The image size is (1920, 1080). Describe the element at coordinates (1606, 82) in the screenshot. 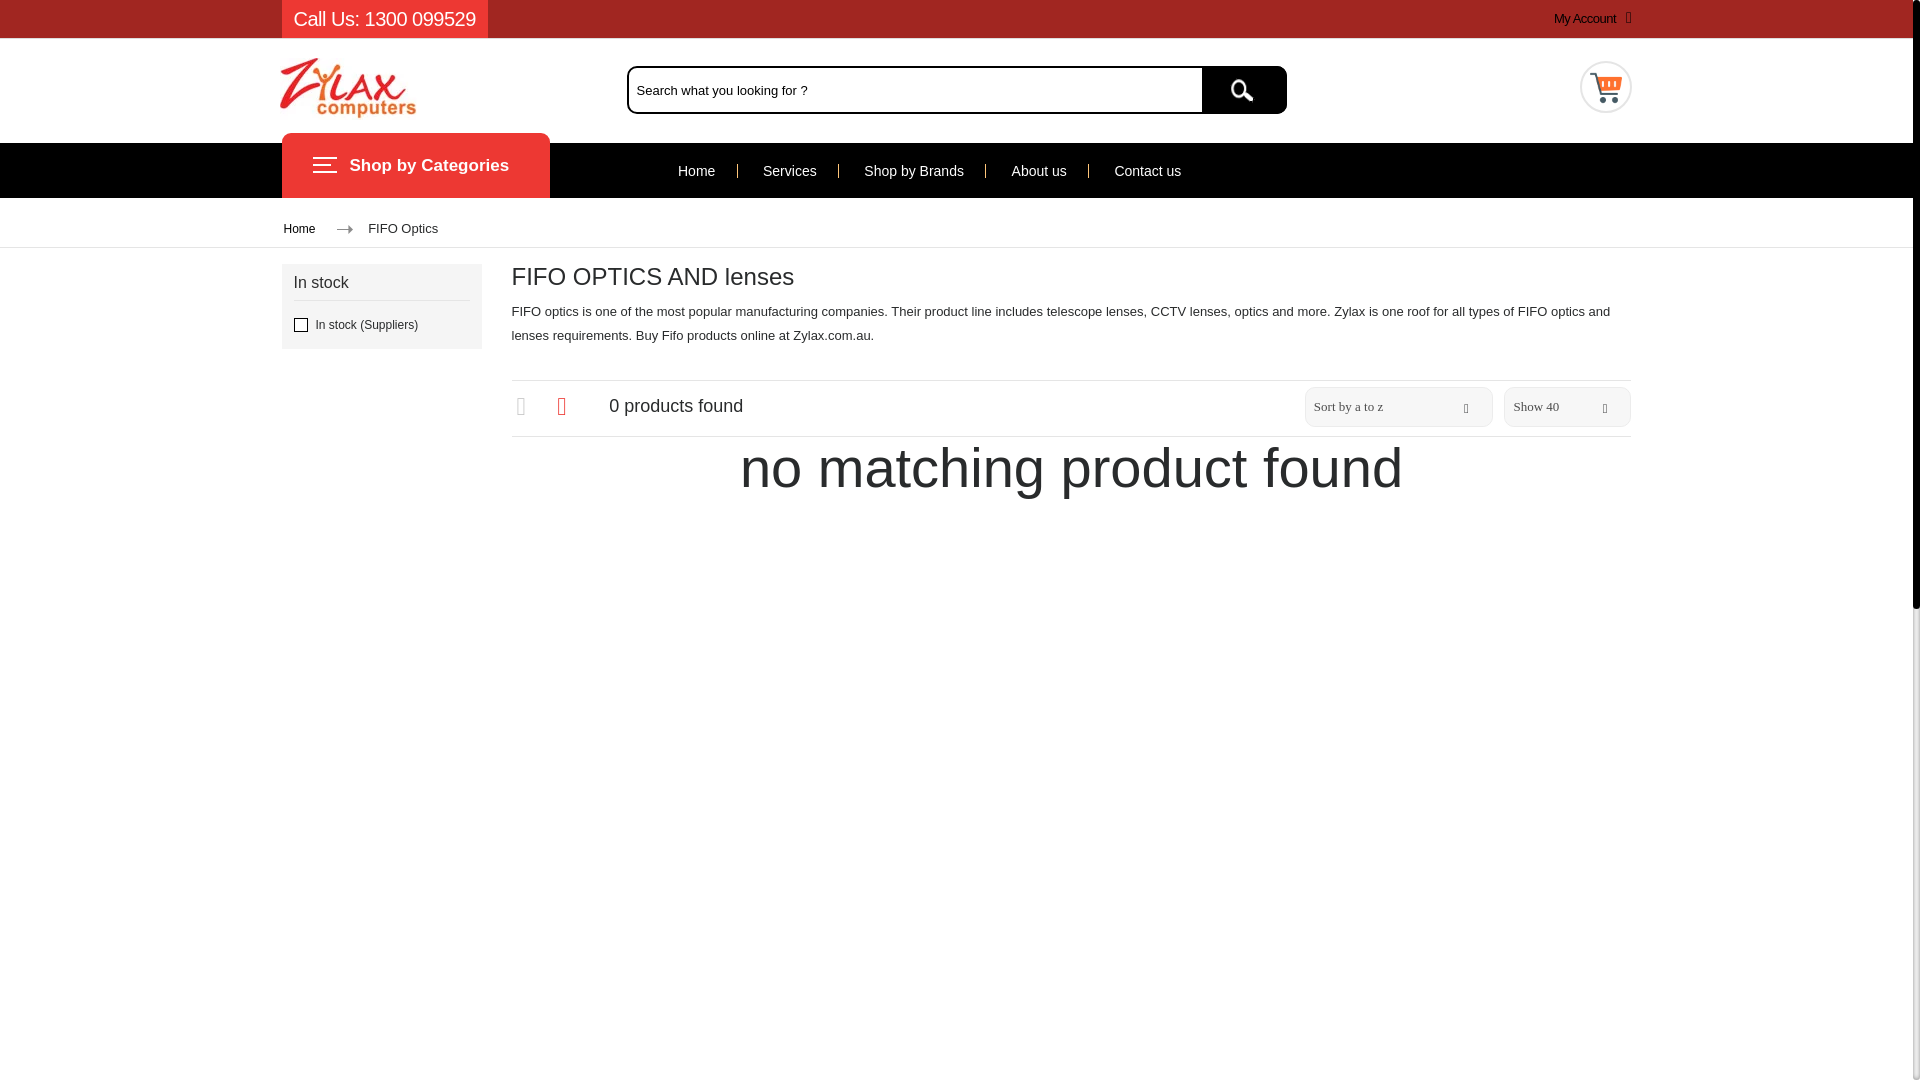

I see `Cart page` at that location.